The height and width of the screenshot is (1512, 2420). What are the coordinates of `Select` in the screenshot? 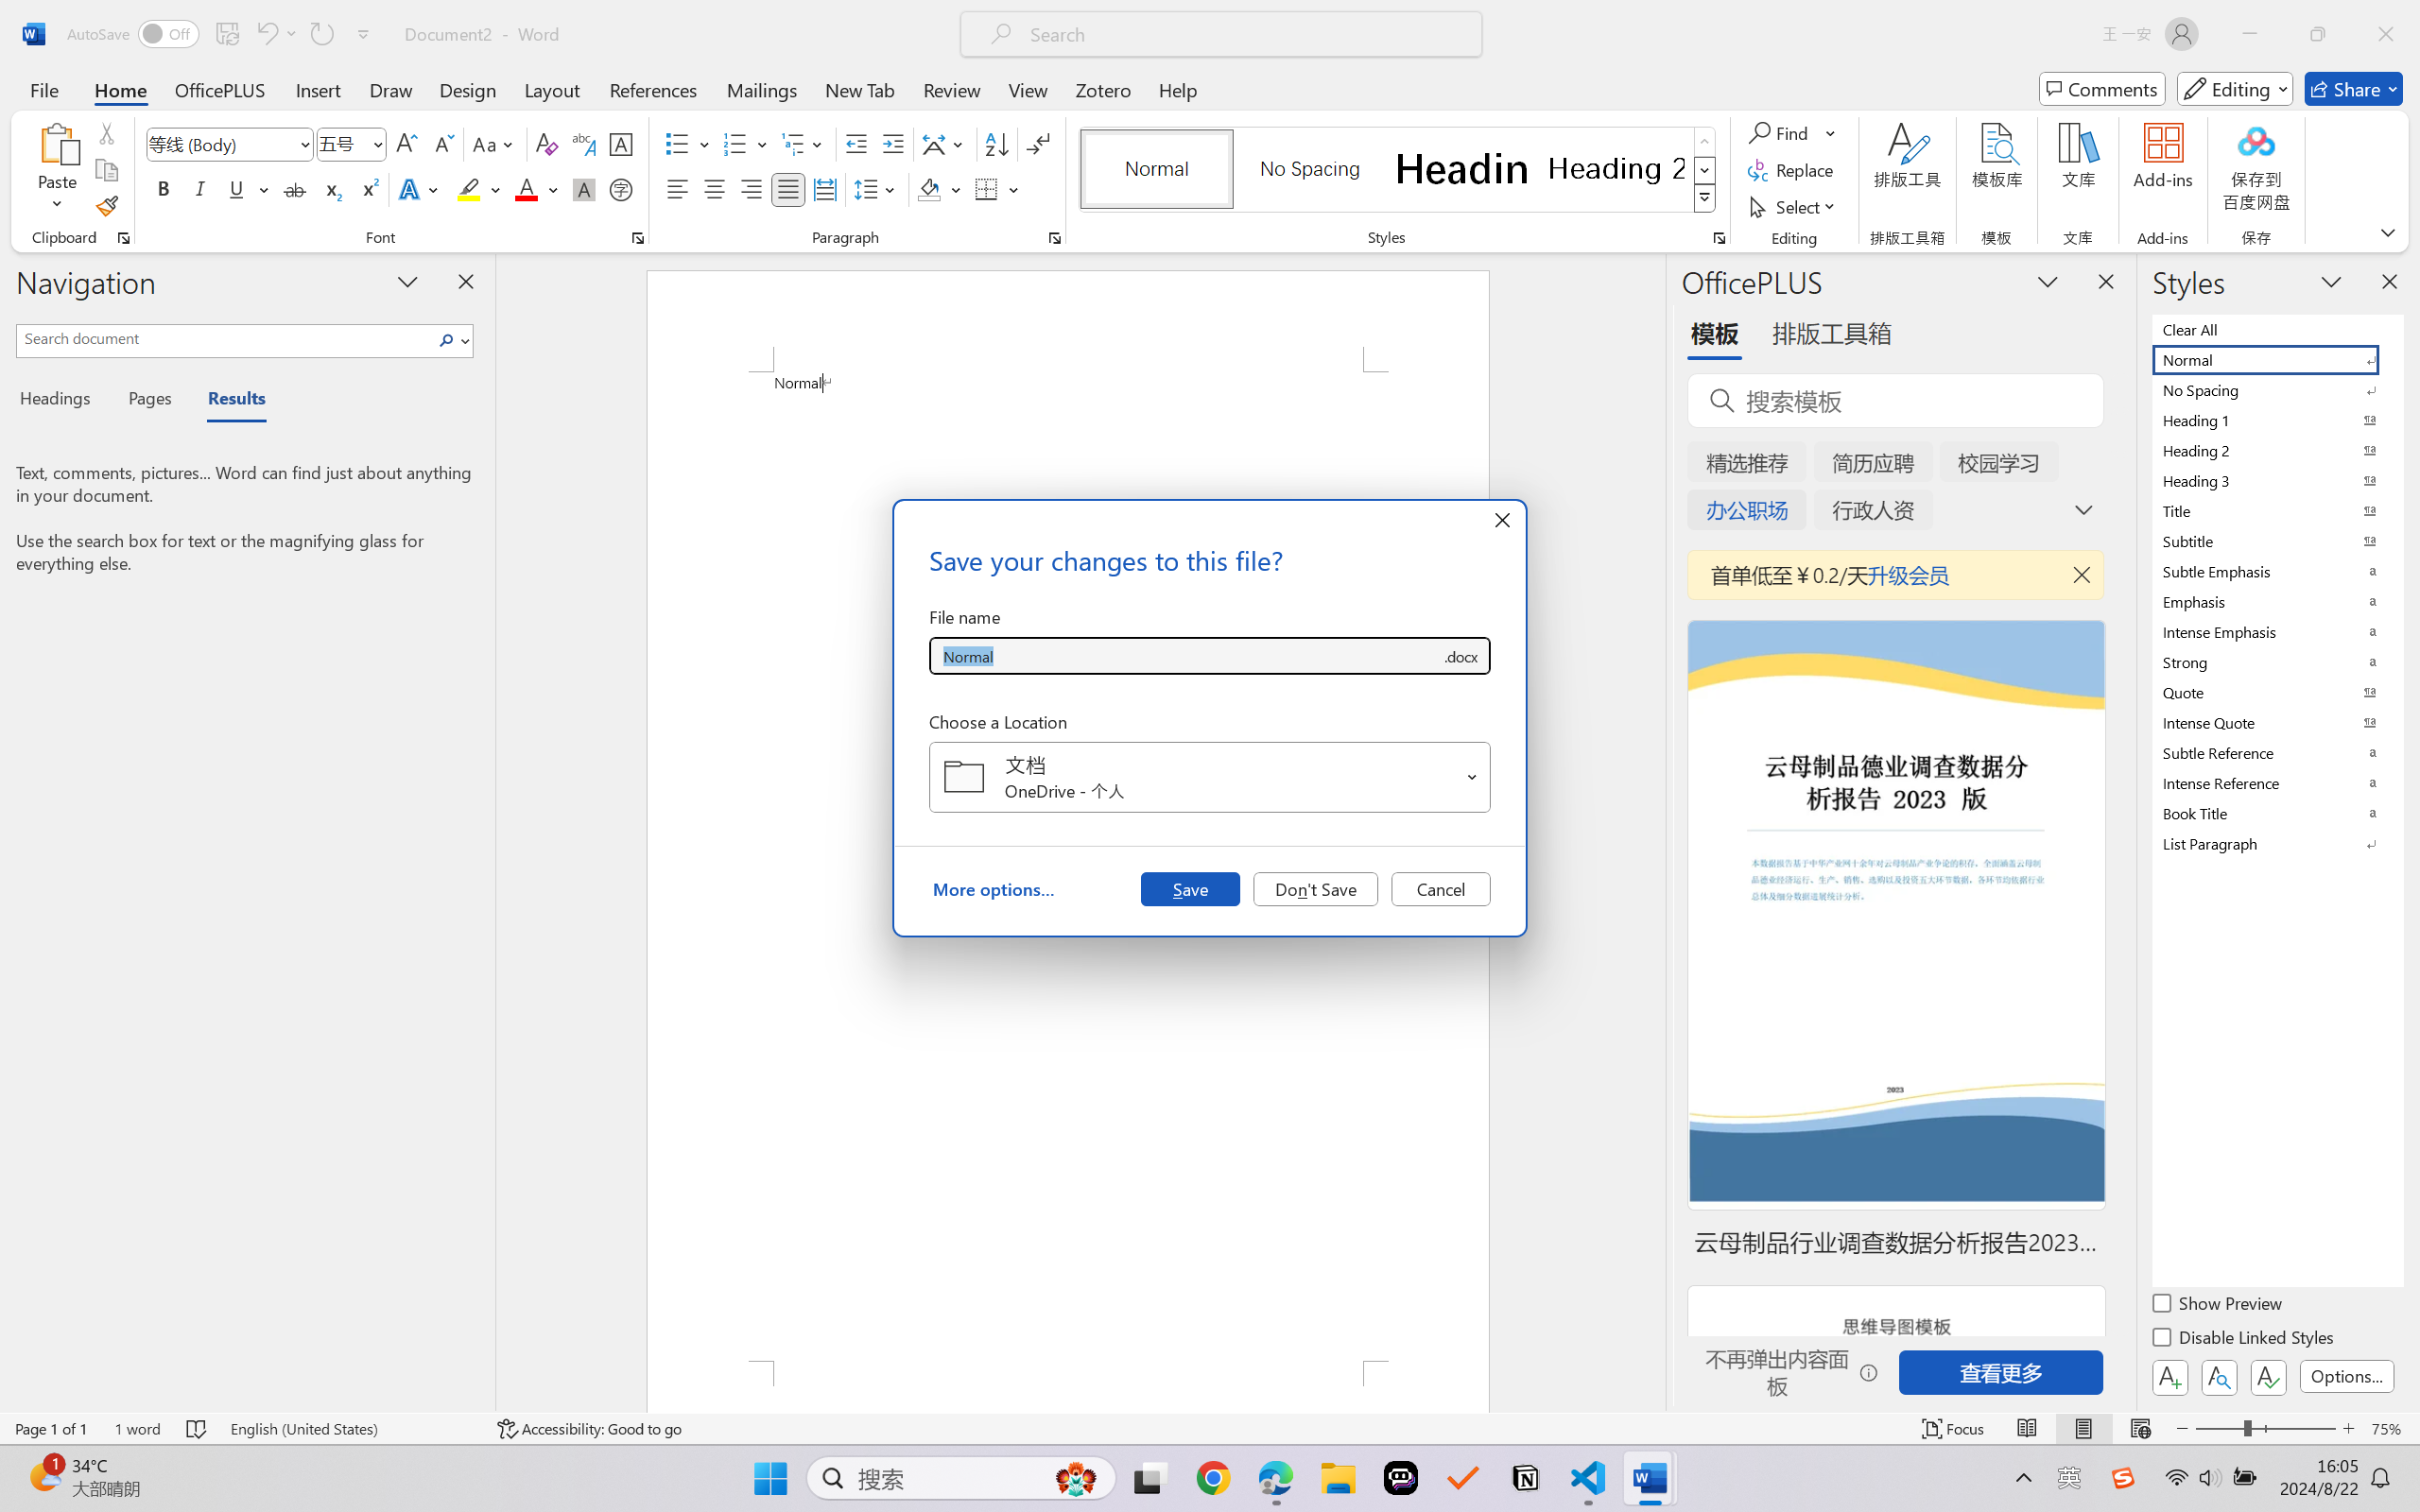 It's located at (1795, 206).